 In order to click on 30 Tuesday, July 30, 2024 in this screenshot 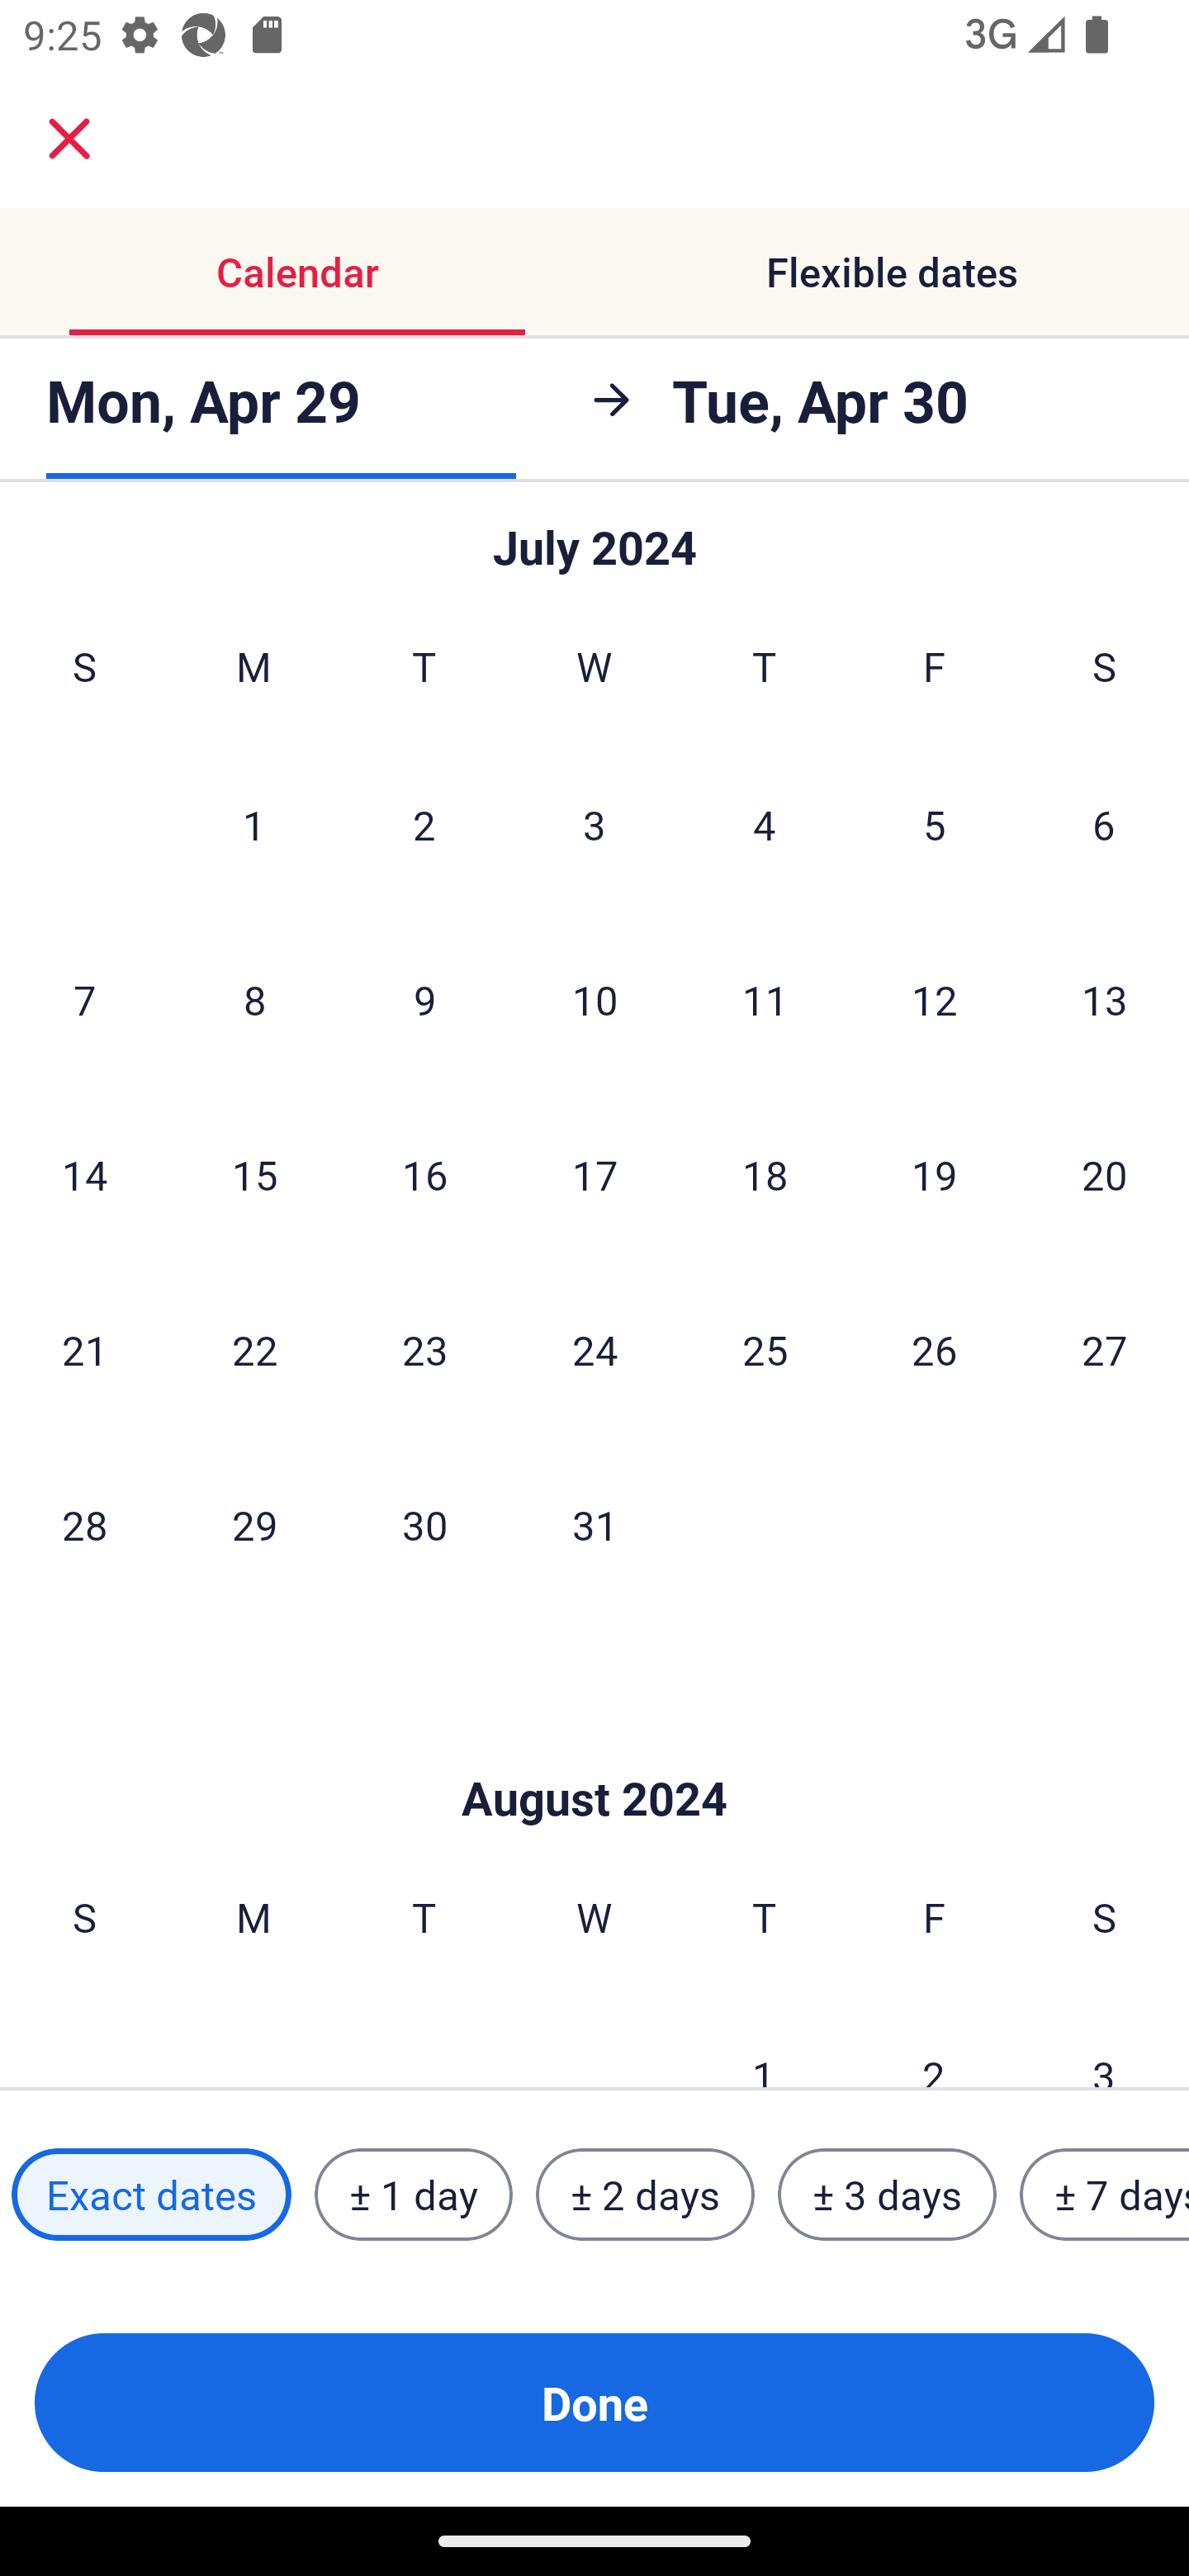, I will do `click(424, 1525)`.